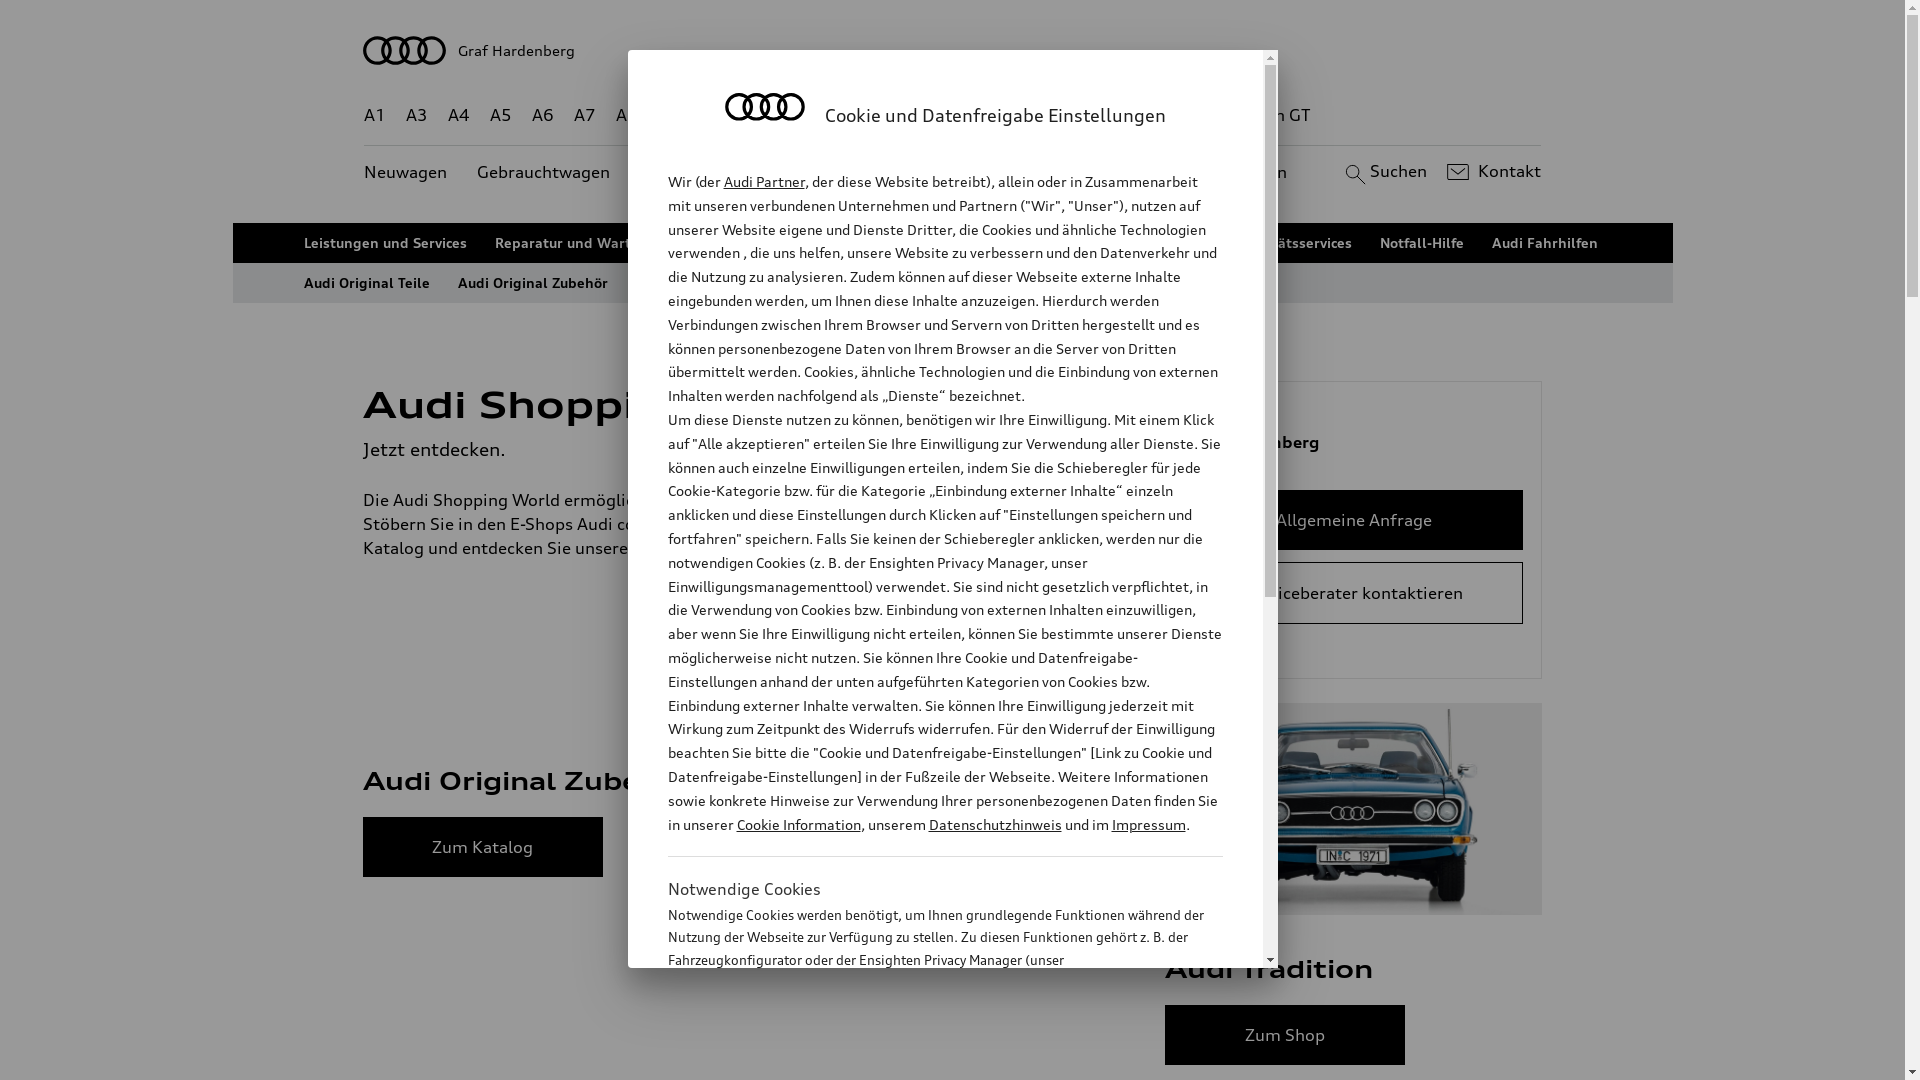 The image size is (1920, 1080). What do you see at coordinates (1354, 520) in the screenshot?
I see `Allgemeine Anfrage` at bounding box center [1354, 520].